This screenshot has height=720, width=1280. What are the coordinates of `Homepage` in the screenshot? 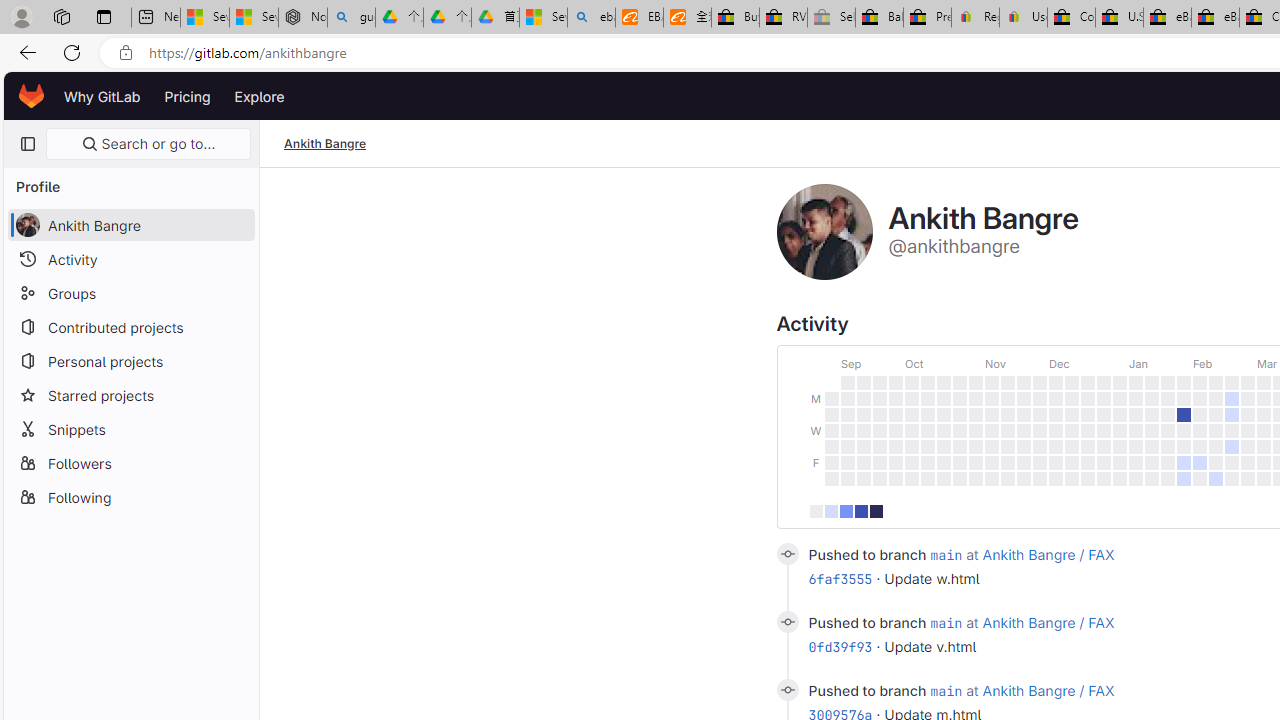 It's located at (32, 96).